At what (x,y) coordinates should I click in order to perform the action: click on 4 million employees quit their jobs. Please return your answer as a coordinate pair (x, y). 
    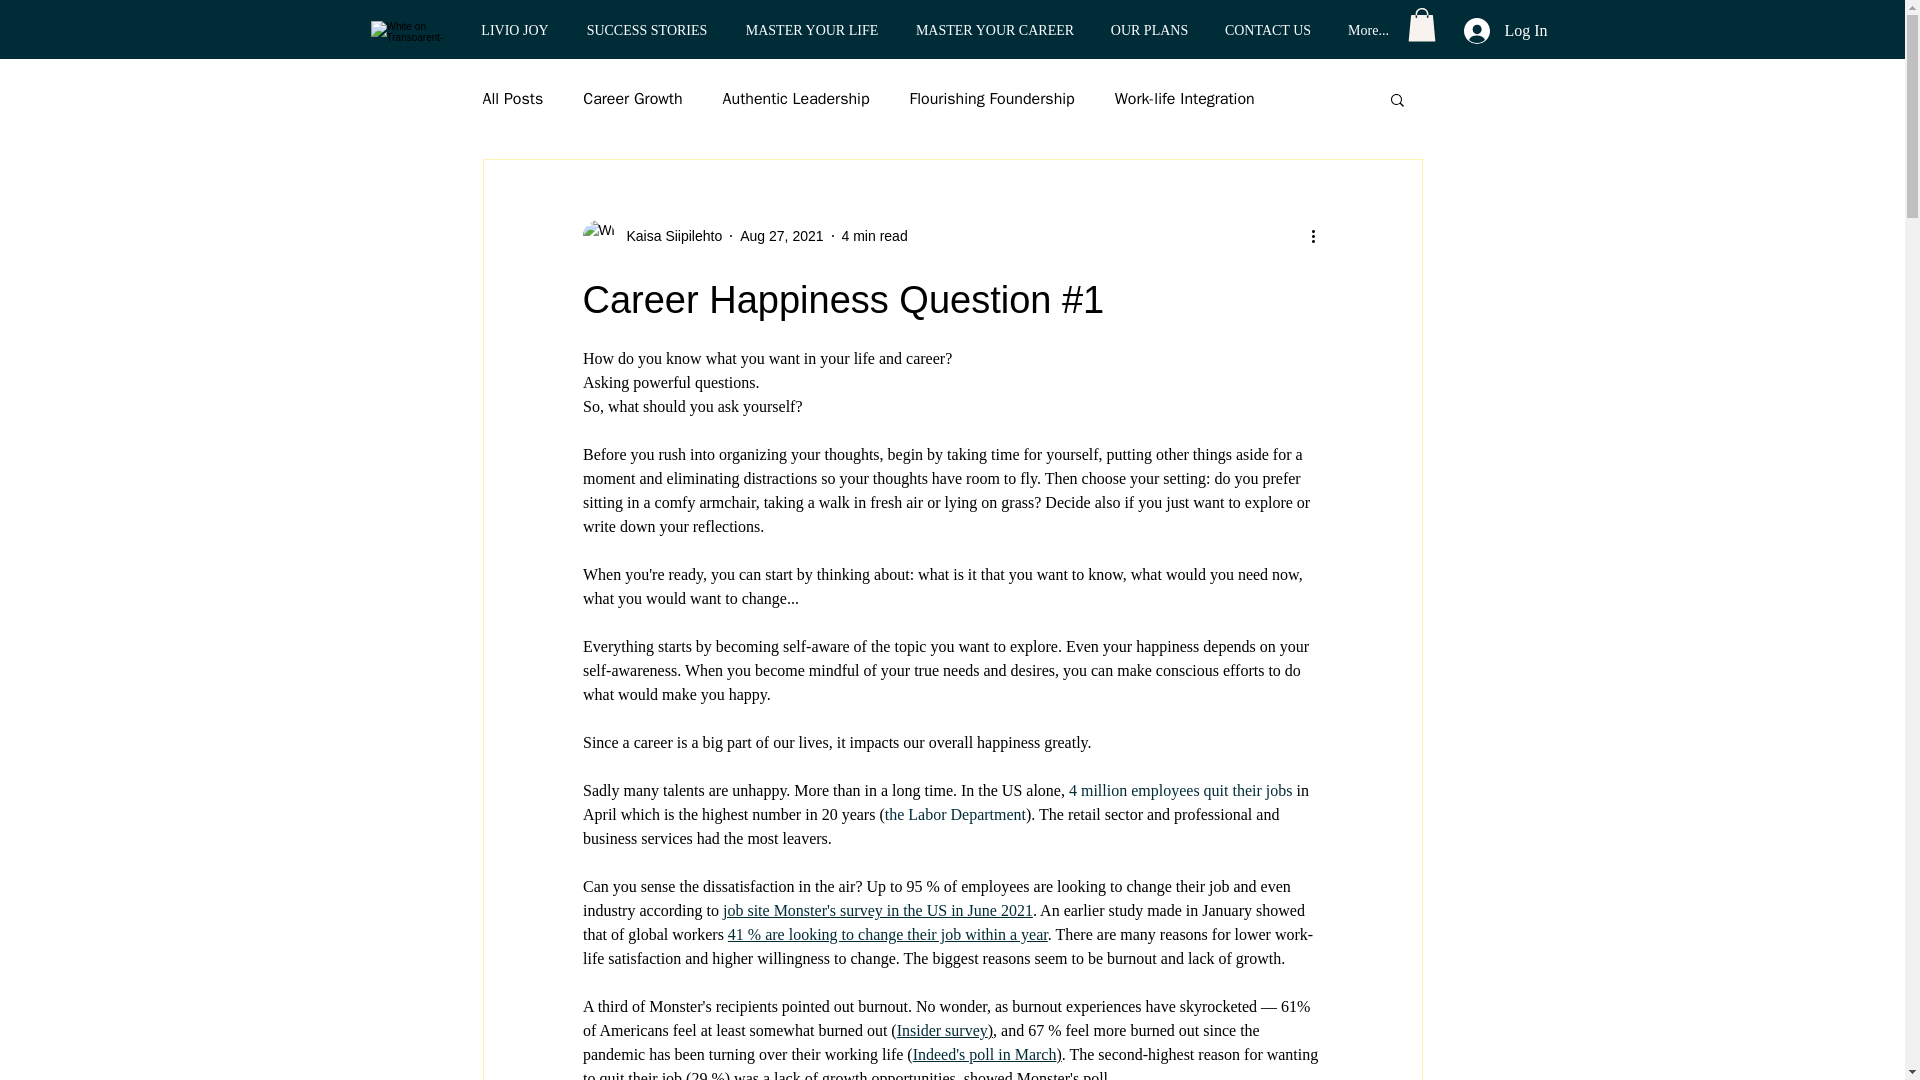
    Looking at the image, I should click on (1180, 790).